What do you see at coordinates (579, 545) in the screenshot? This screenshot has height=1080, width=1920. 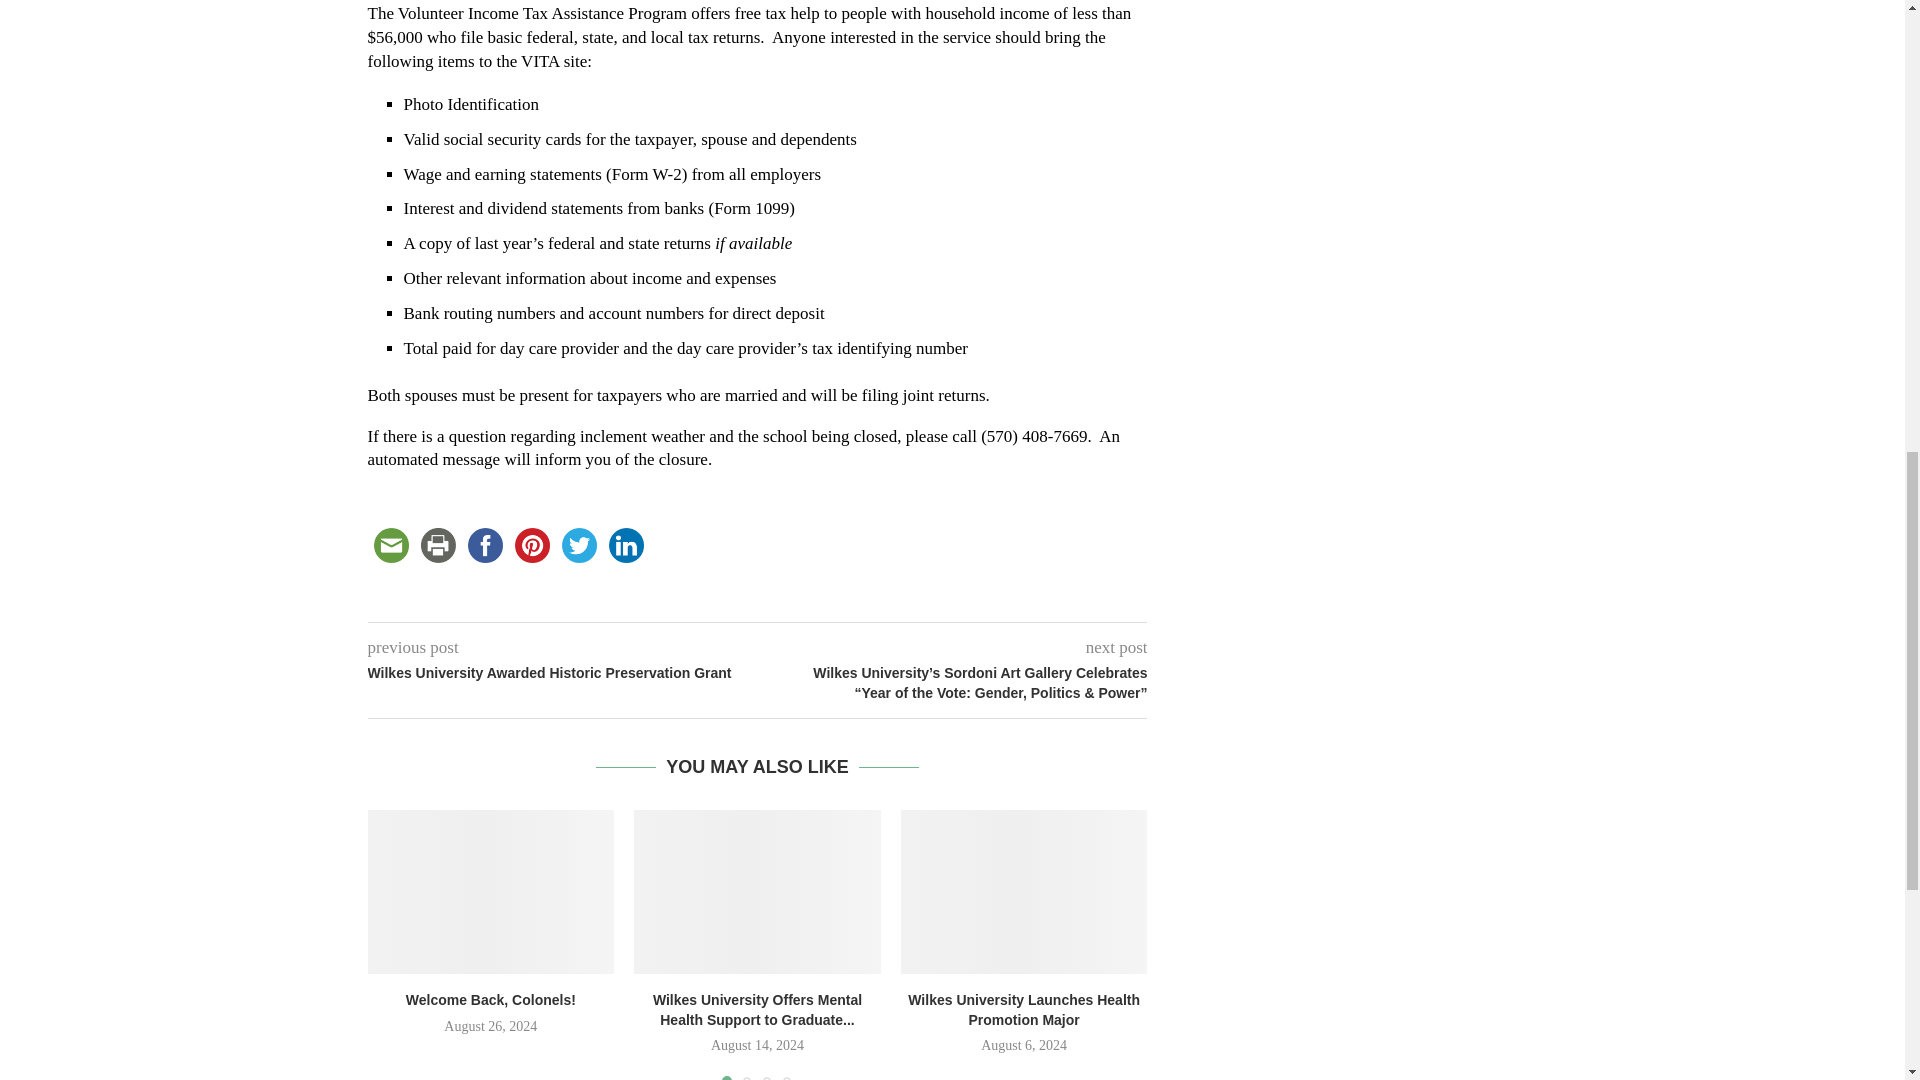 I see `twitter` at bounding box center [579, 545].